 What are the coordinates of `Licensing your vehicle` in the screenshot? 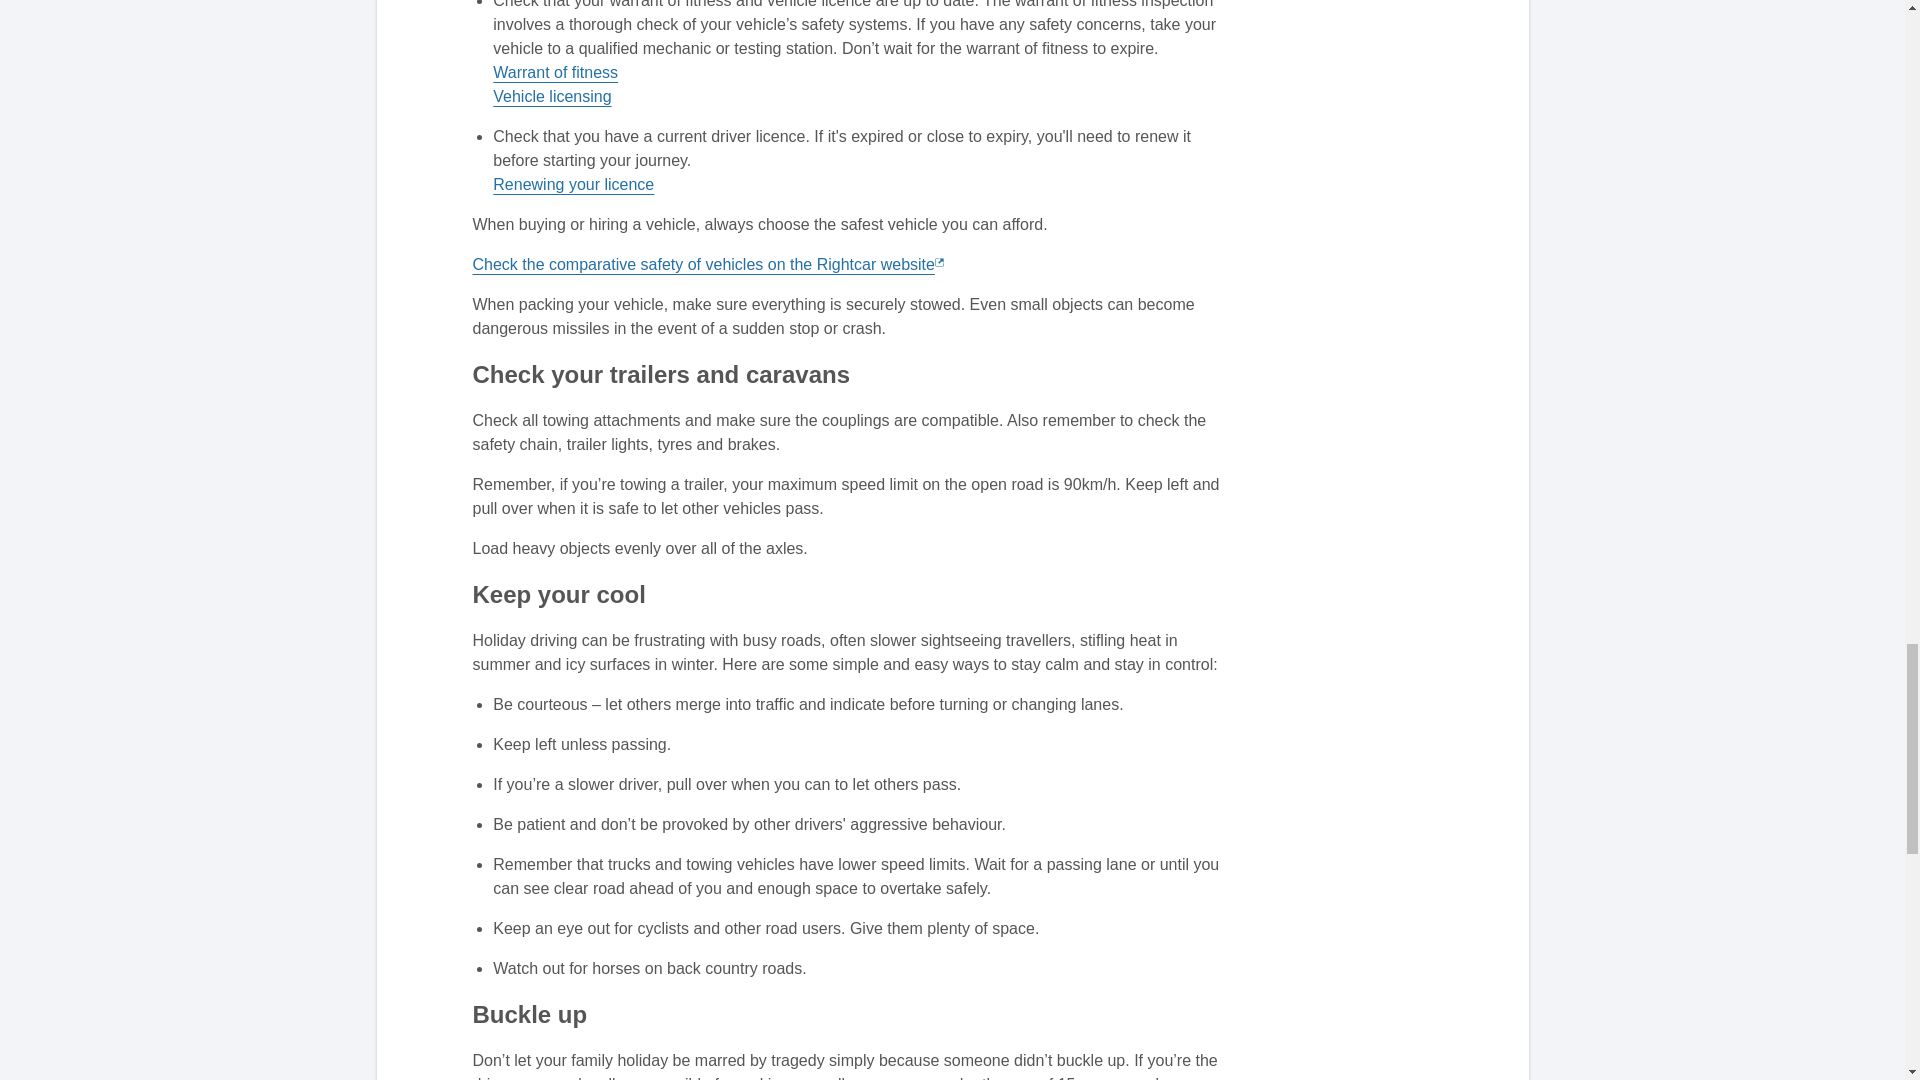 It's located at (552, 96).